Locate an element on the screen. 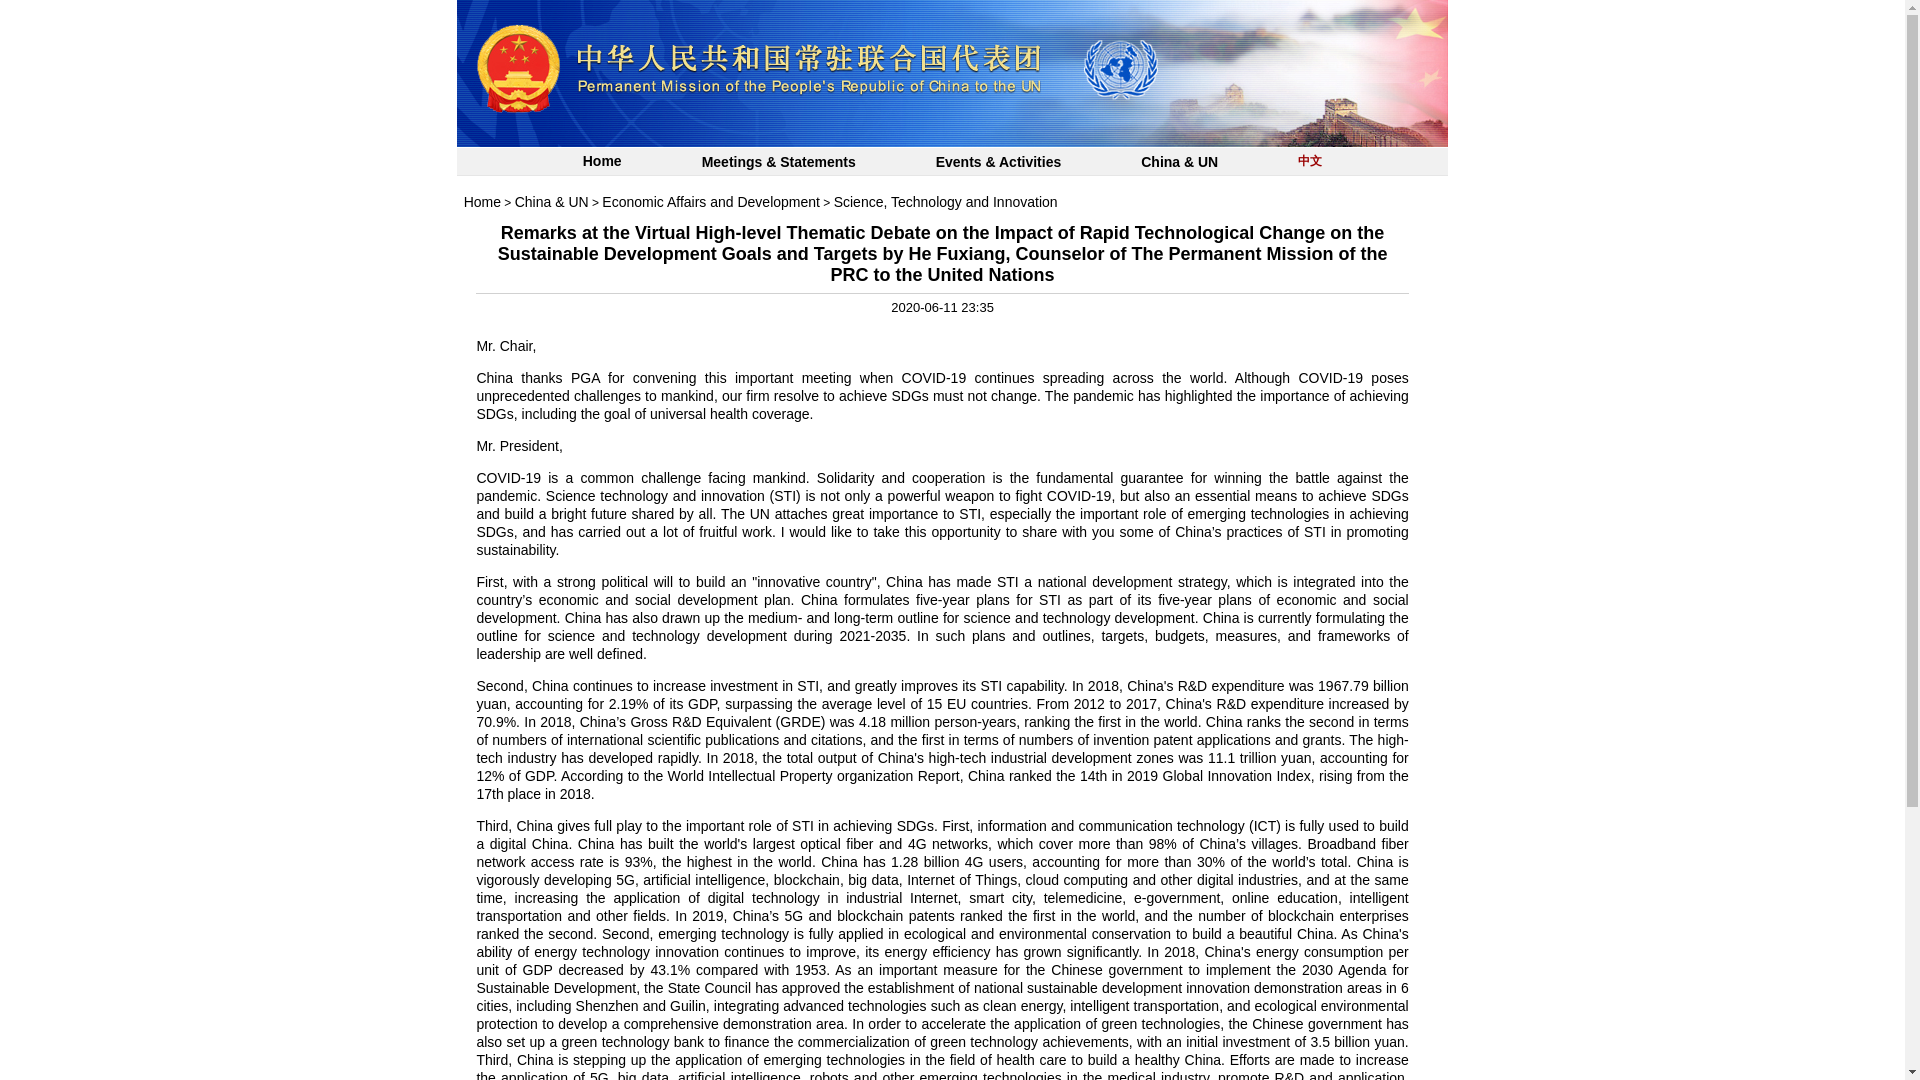  Economic Affairs and Development is located at coordinates (710, 202).